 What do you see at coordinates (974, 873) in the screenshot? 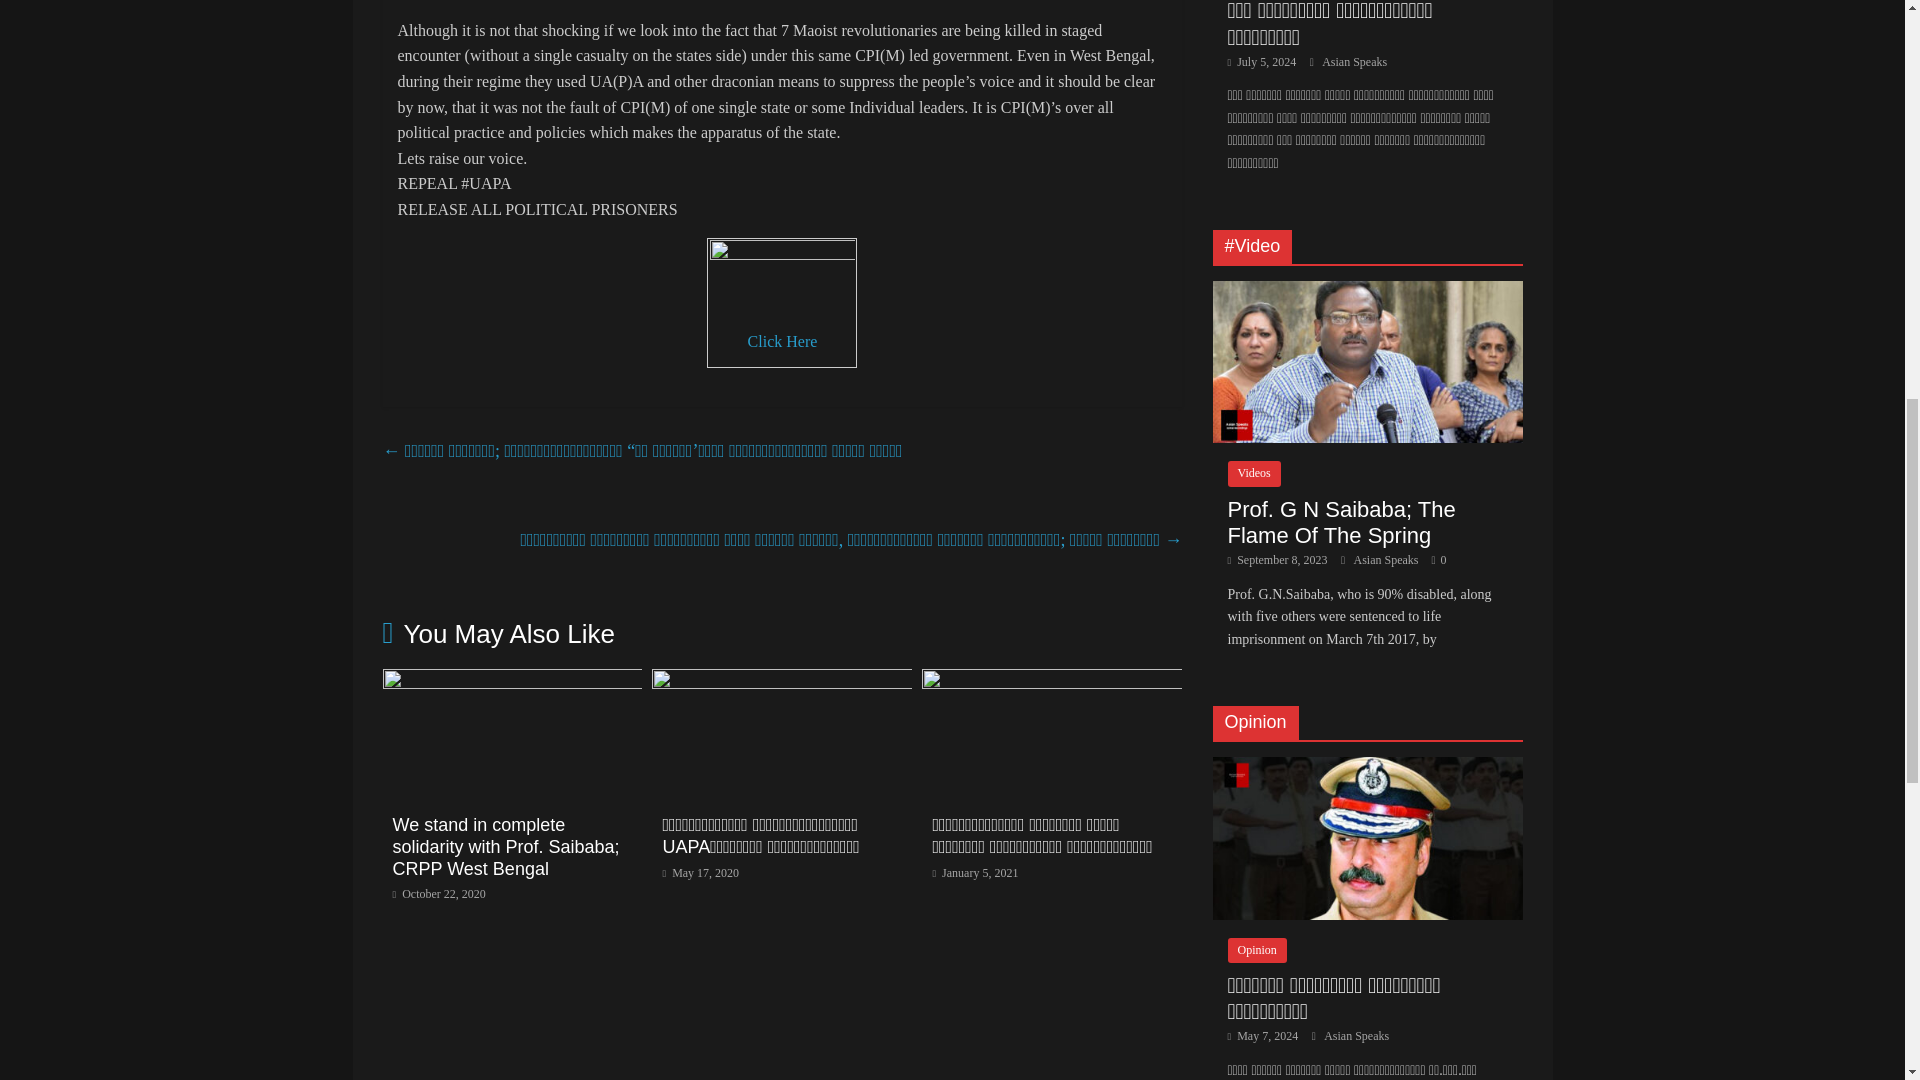
I see `January 5, 2021` at bounding box center [974, 873].